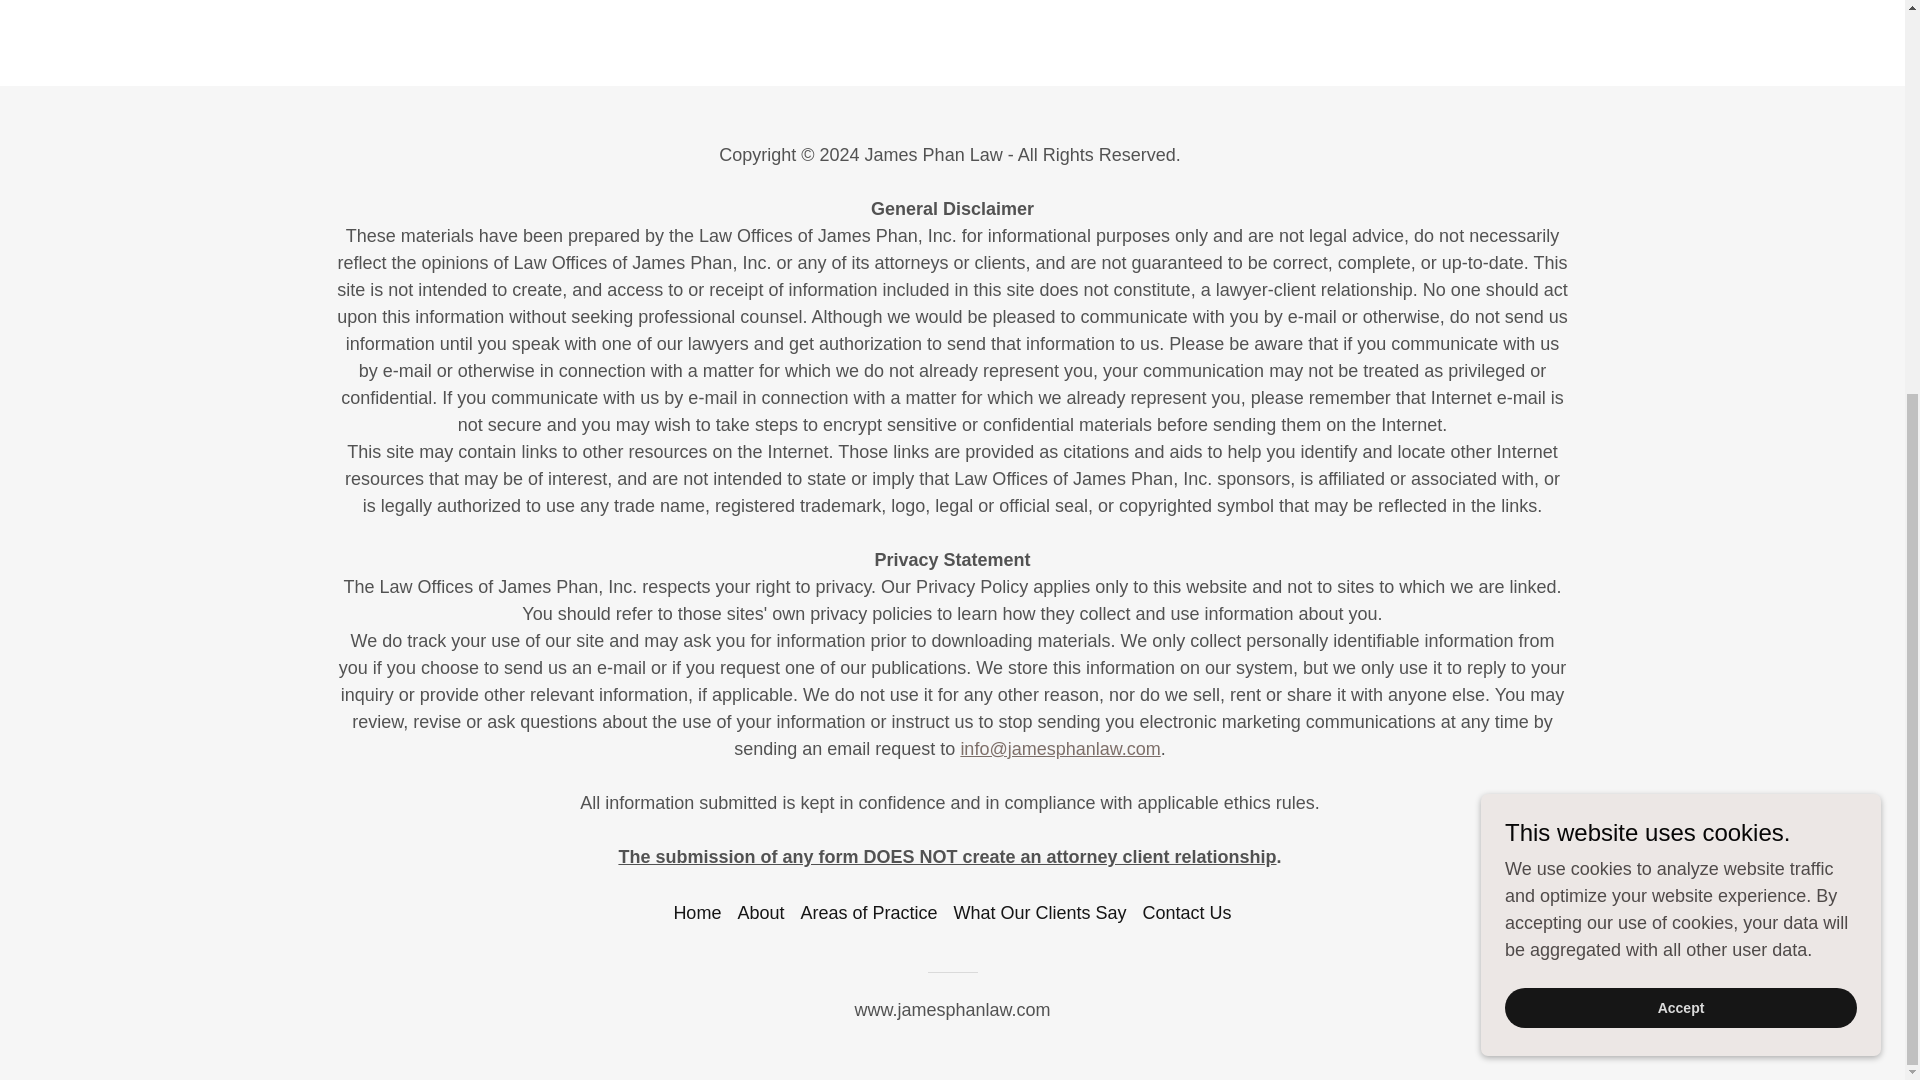 The image size is (1920, 1080). I want to click on Accept, so click(1680, 398).